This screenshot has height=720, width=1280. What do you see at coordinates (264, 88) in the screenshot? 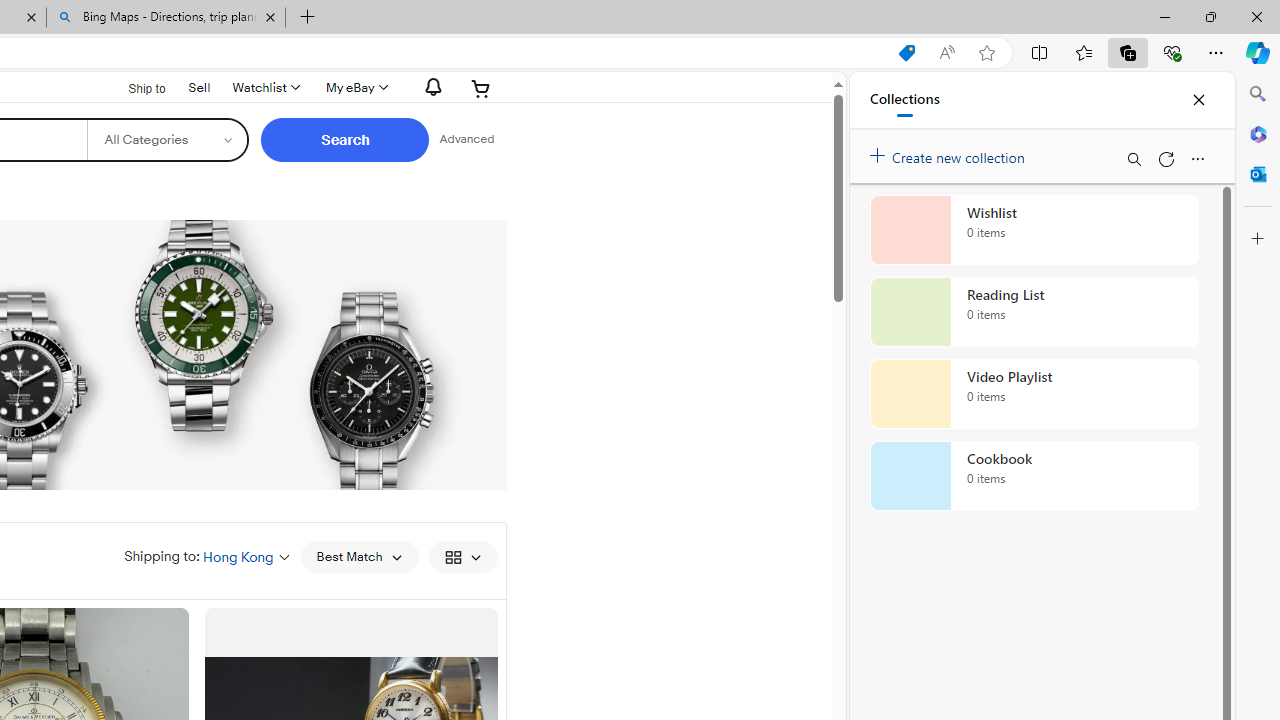
I see `WatchlistExpand Watch List` at bounding box center [264, 88].